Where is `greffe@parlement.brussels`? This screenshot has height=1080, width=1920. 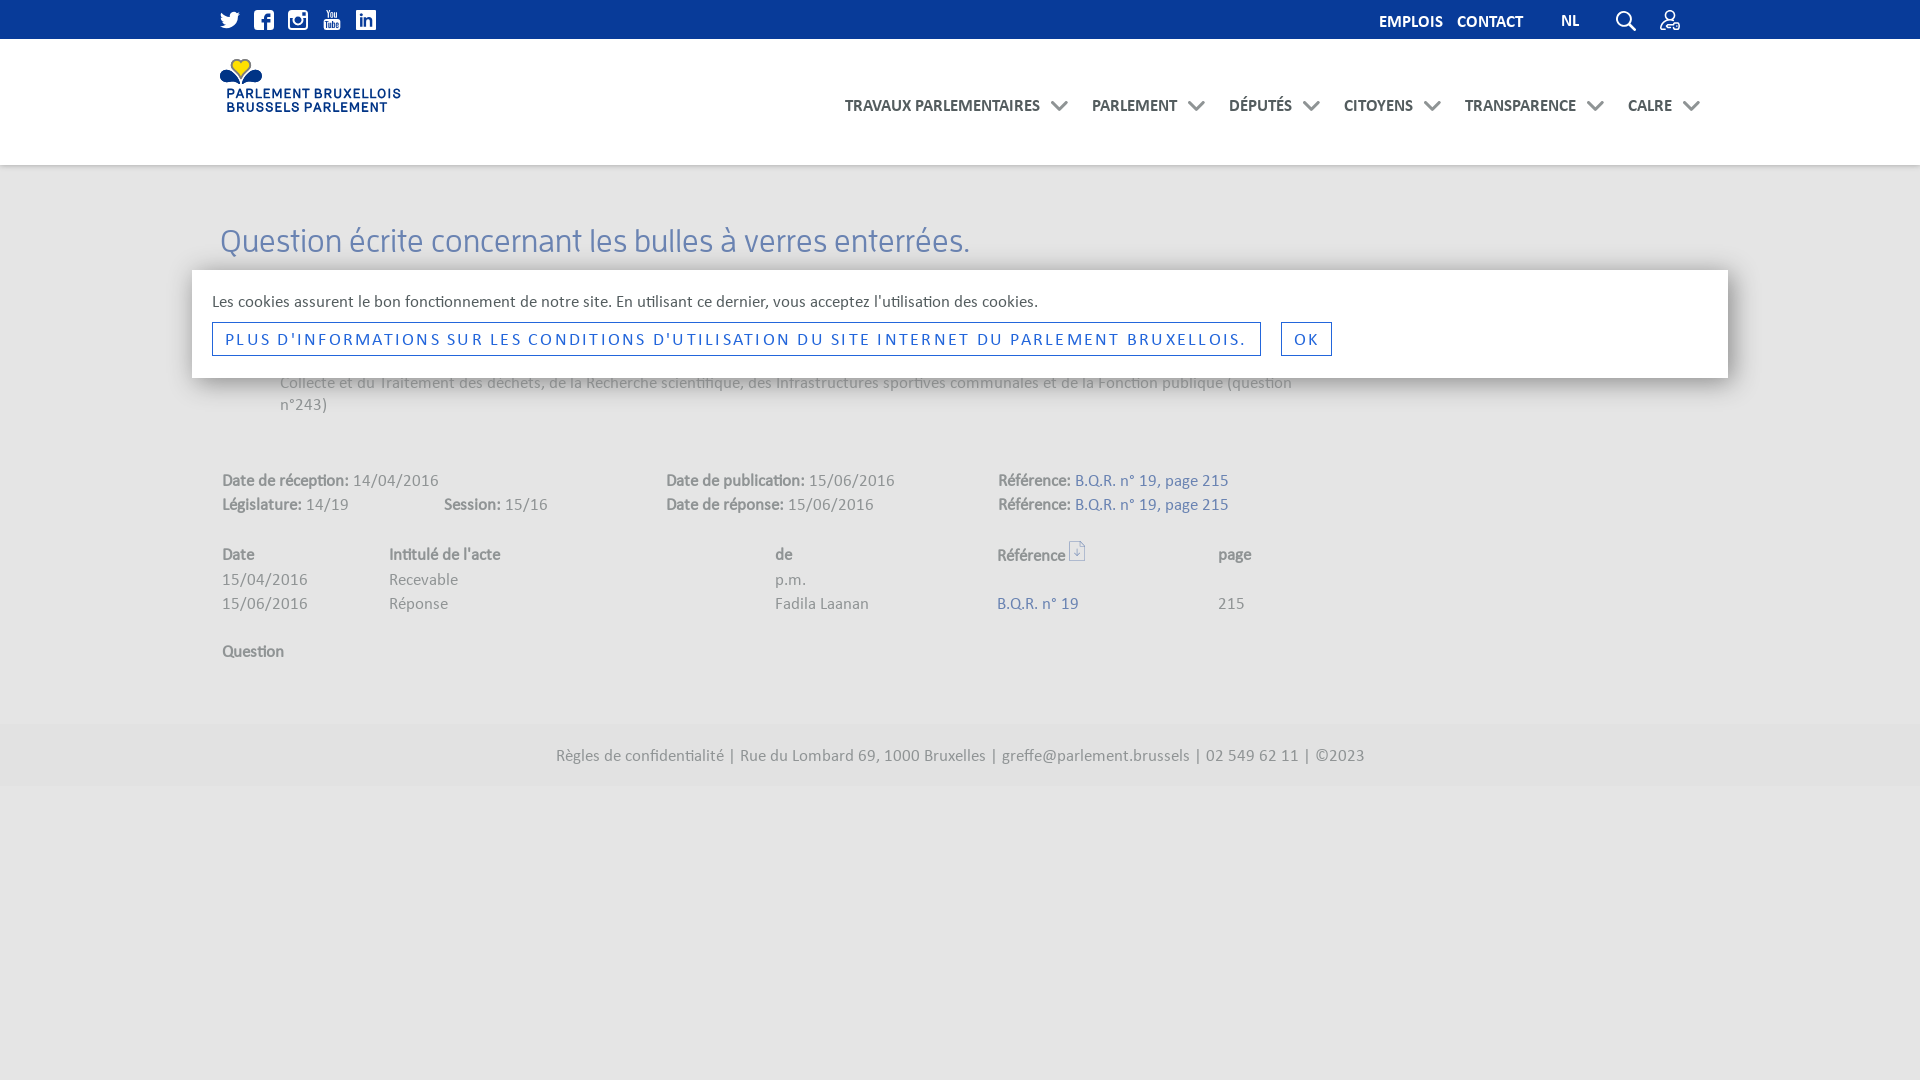 greffe@parlement.brussels is located at coordinates (1096, 755).